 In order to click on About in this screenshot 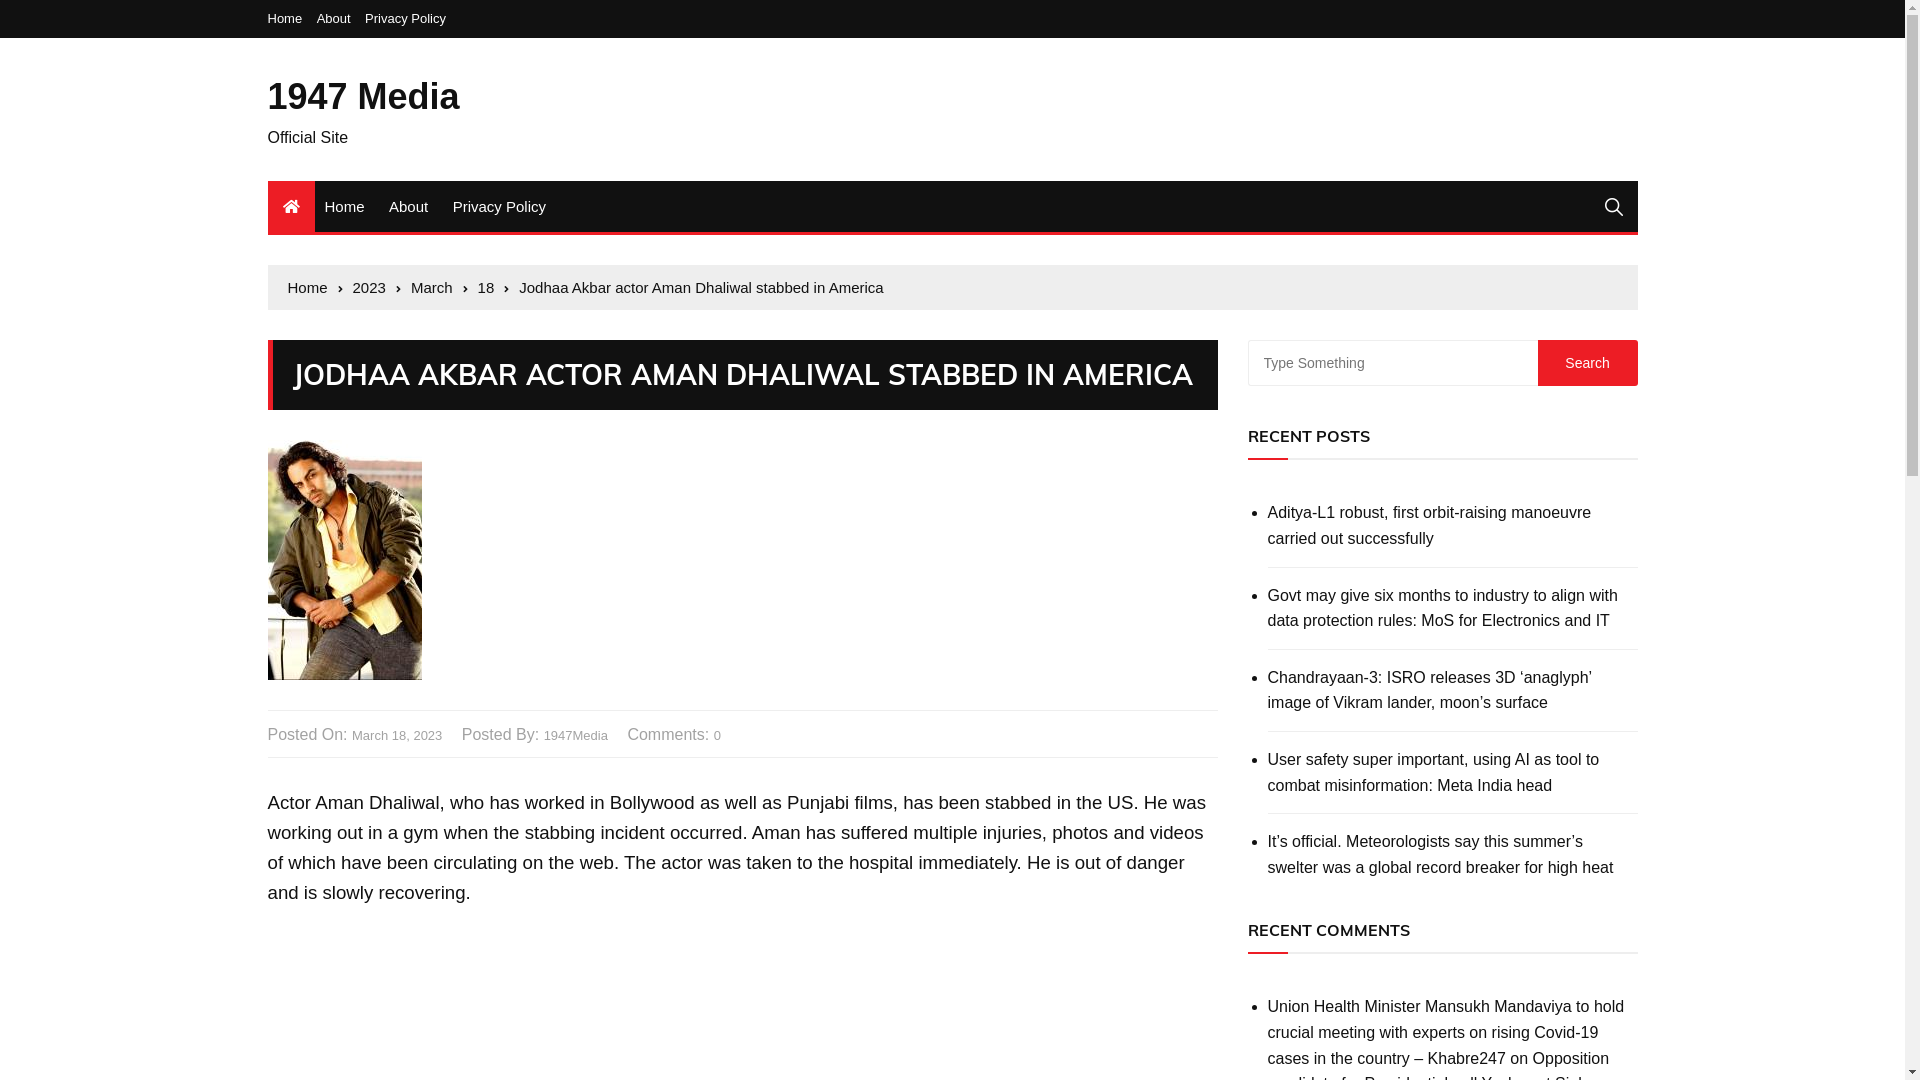, I will do `click(339, 18)`.